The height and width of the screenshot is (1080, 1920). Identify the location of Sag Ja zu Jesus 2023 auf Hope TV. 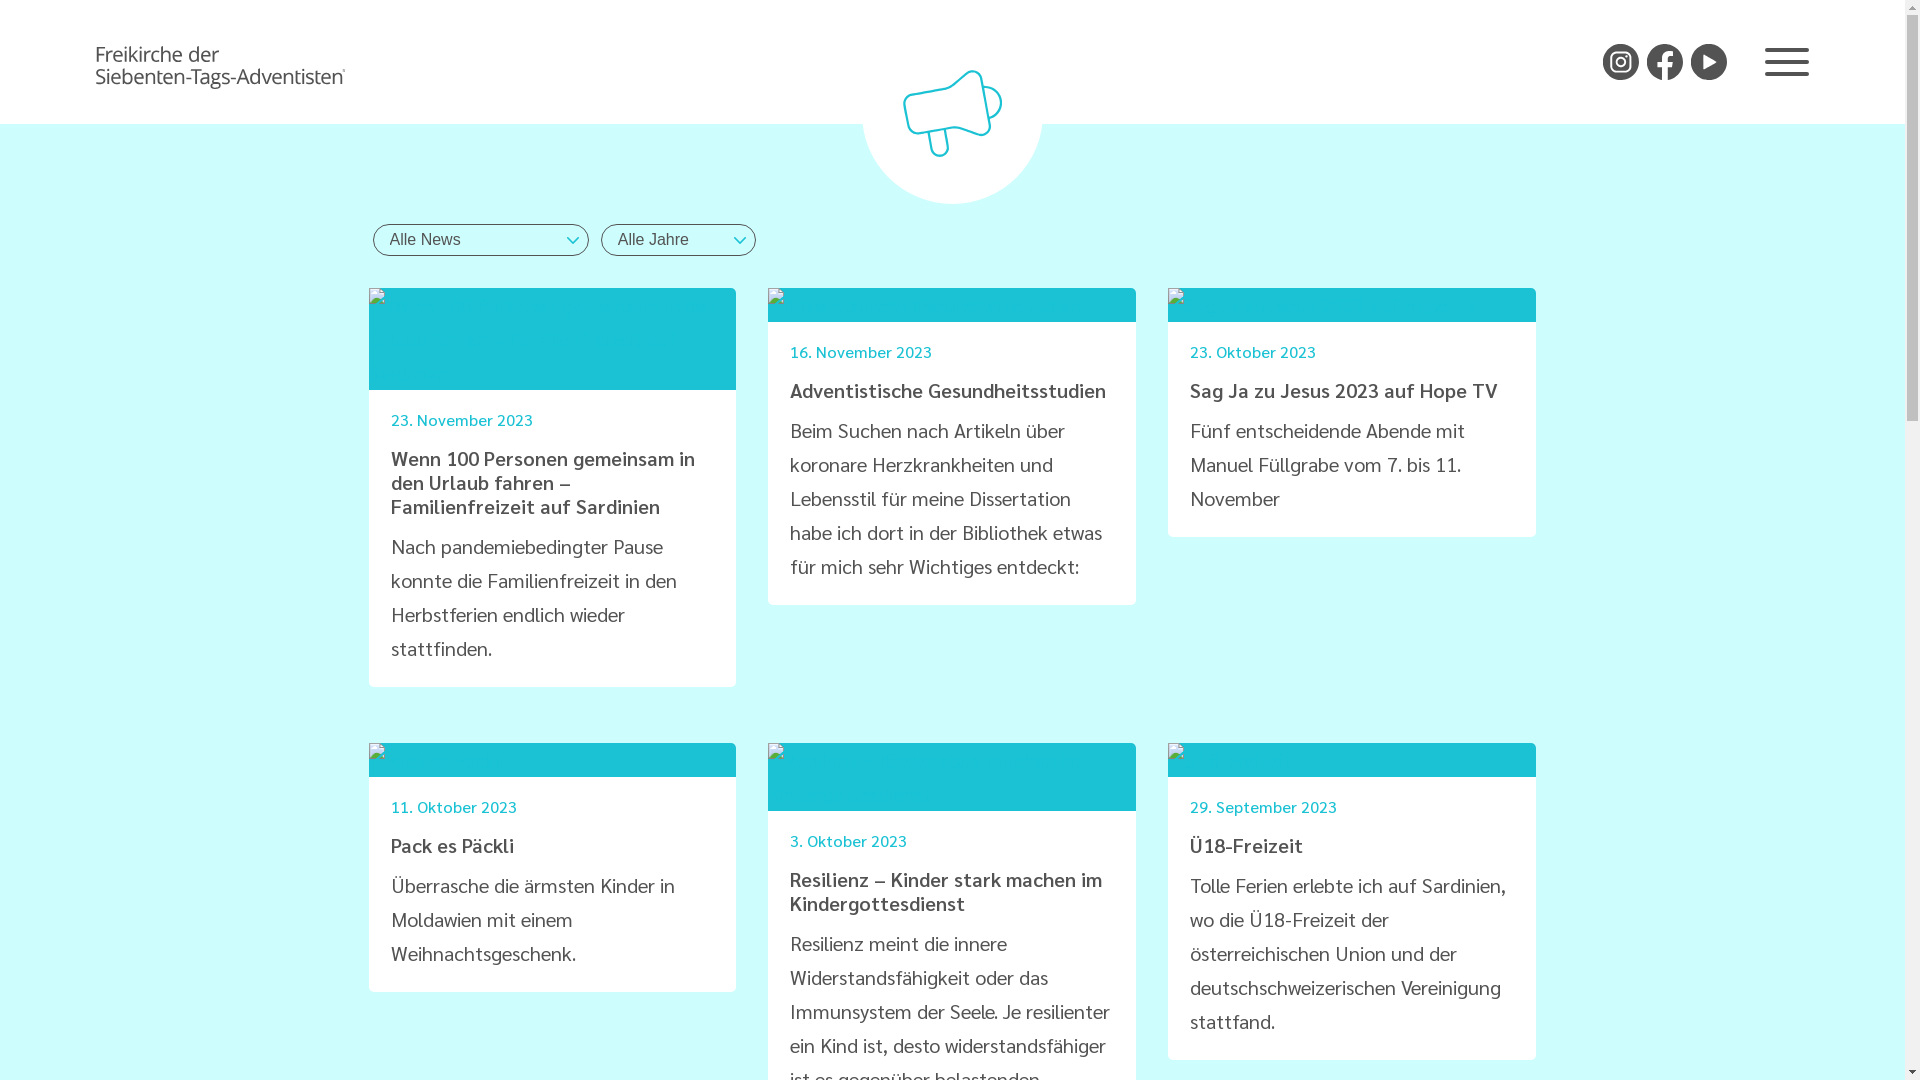
(1344, 390).